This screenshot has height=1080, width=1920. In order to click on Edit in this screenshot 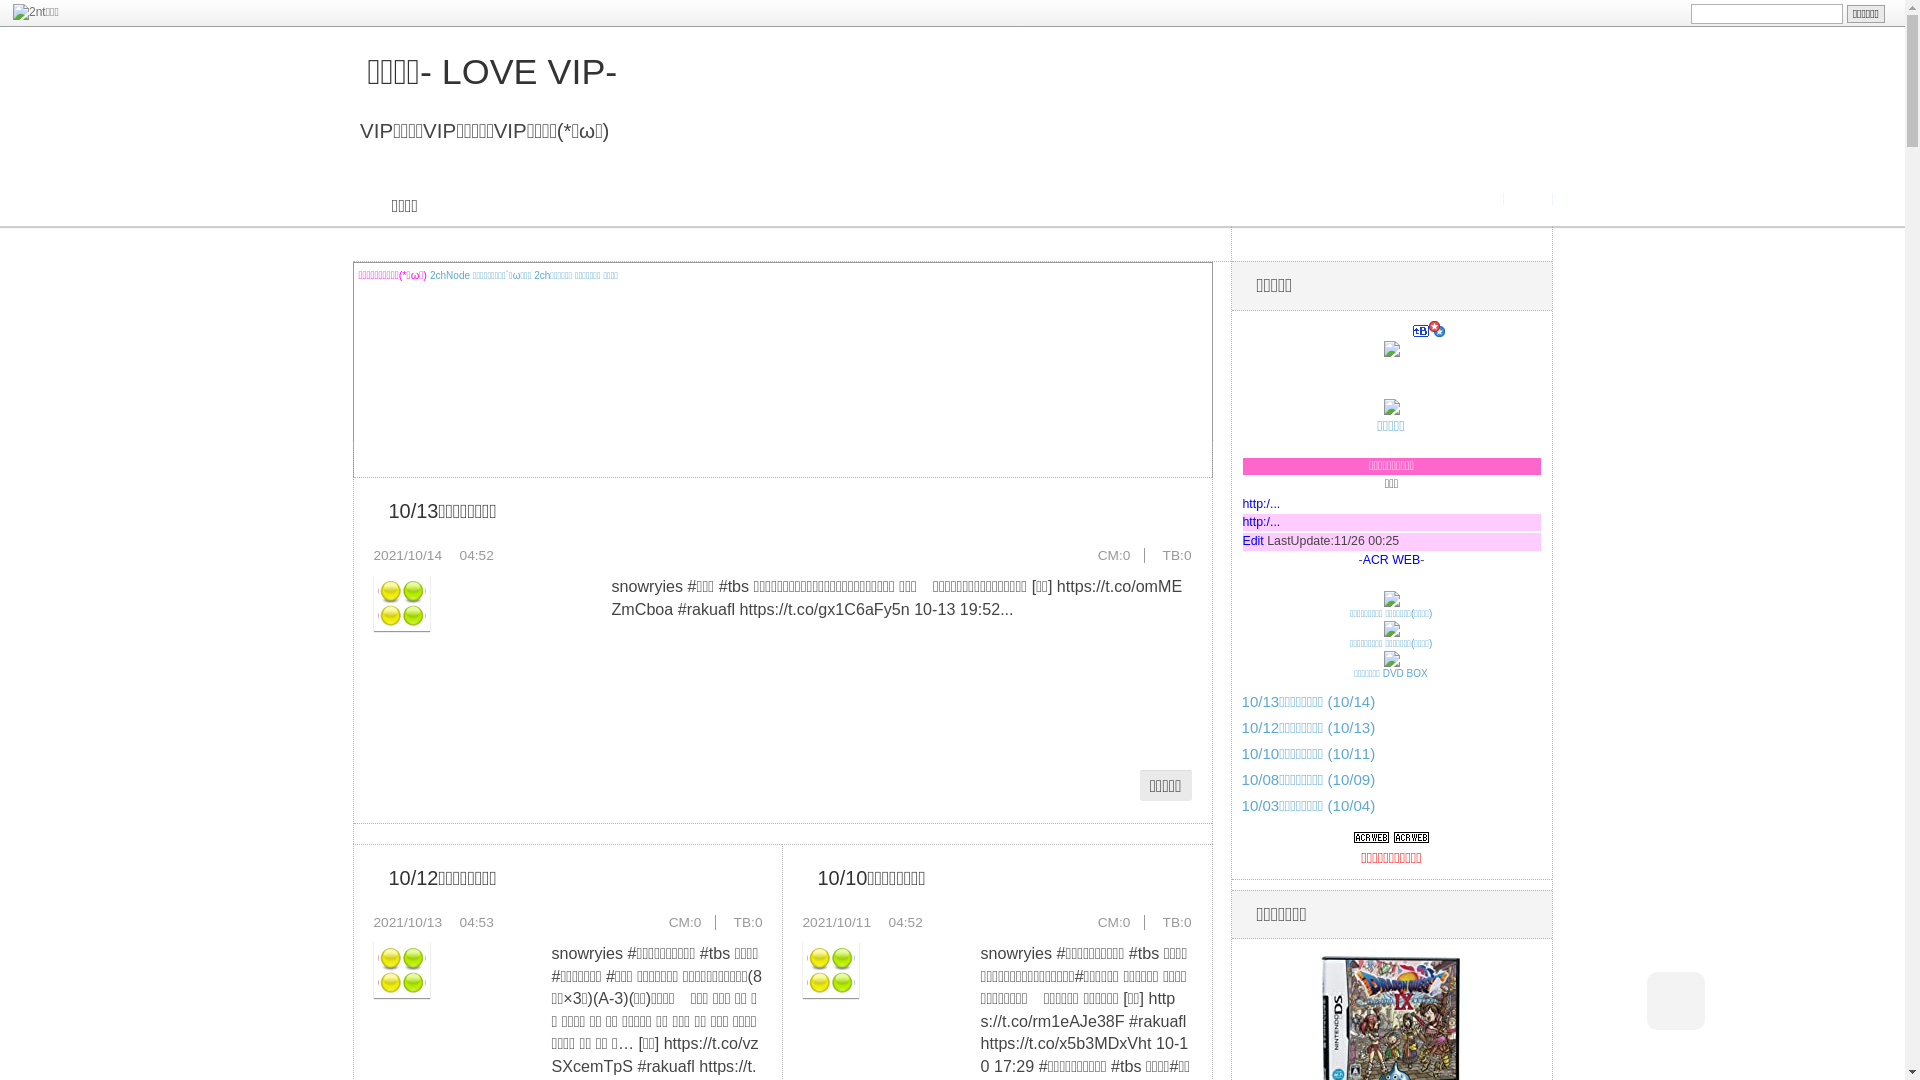, I will do `click(1252, 541)`.